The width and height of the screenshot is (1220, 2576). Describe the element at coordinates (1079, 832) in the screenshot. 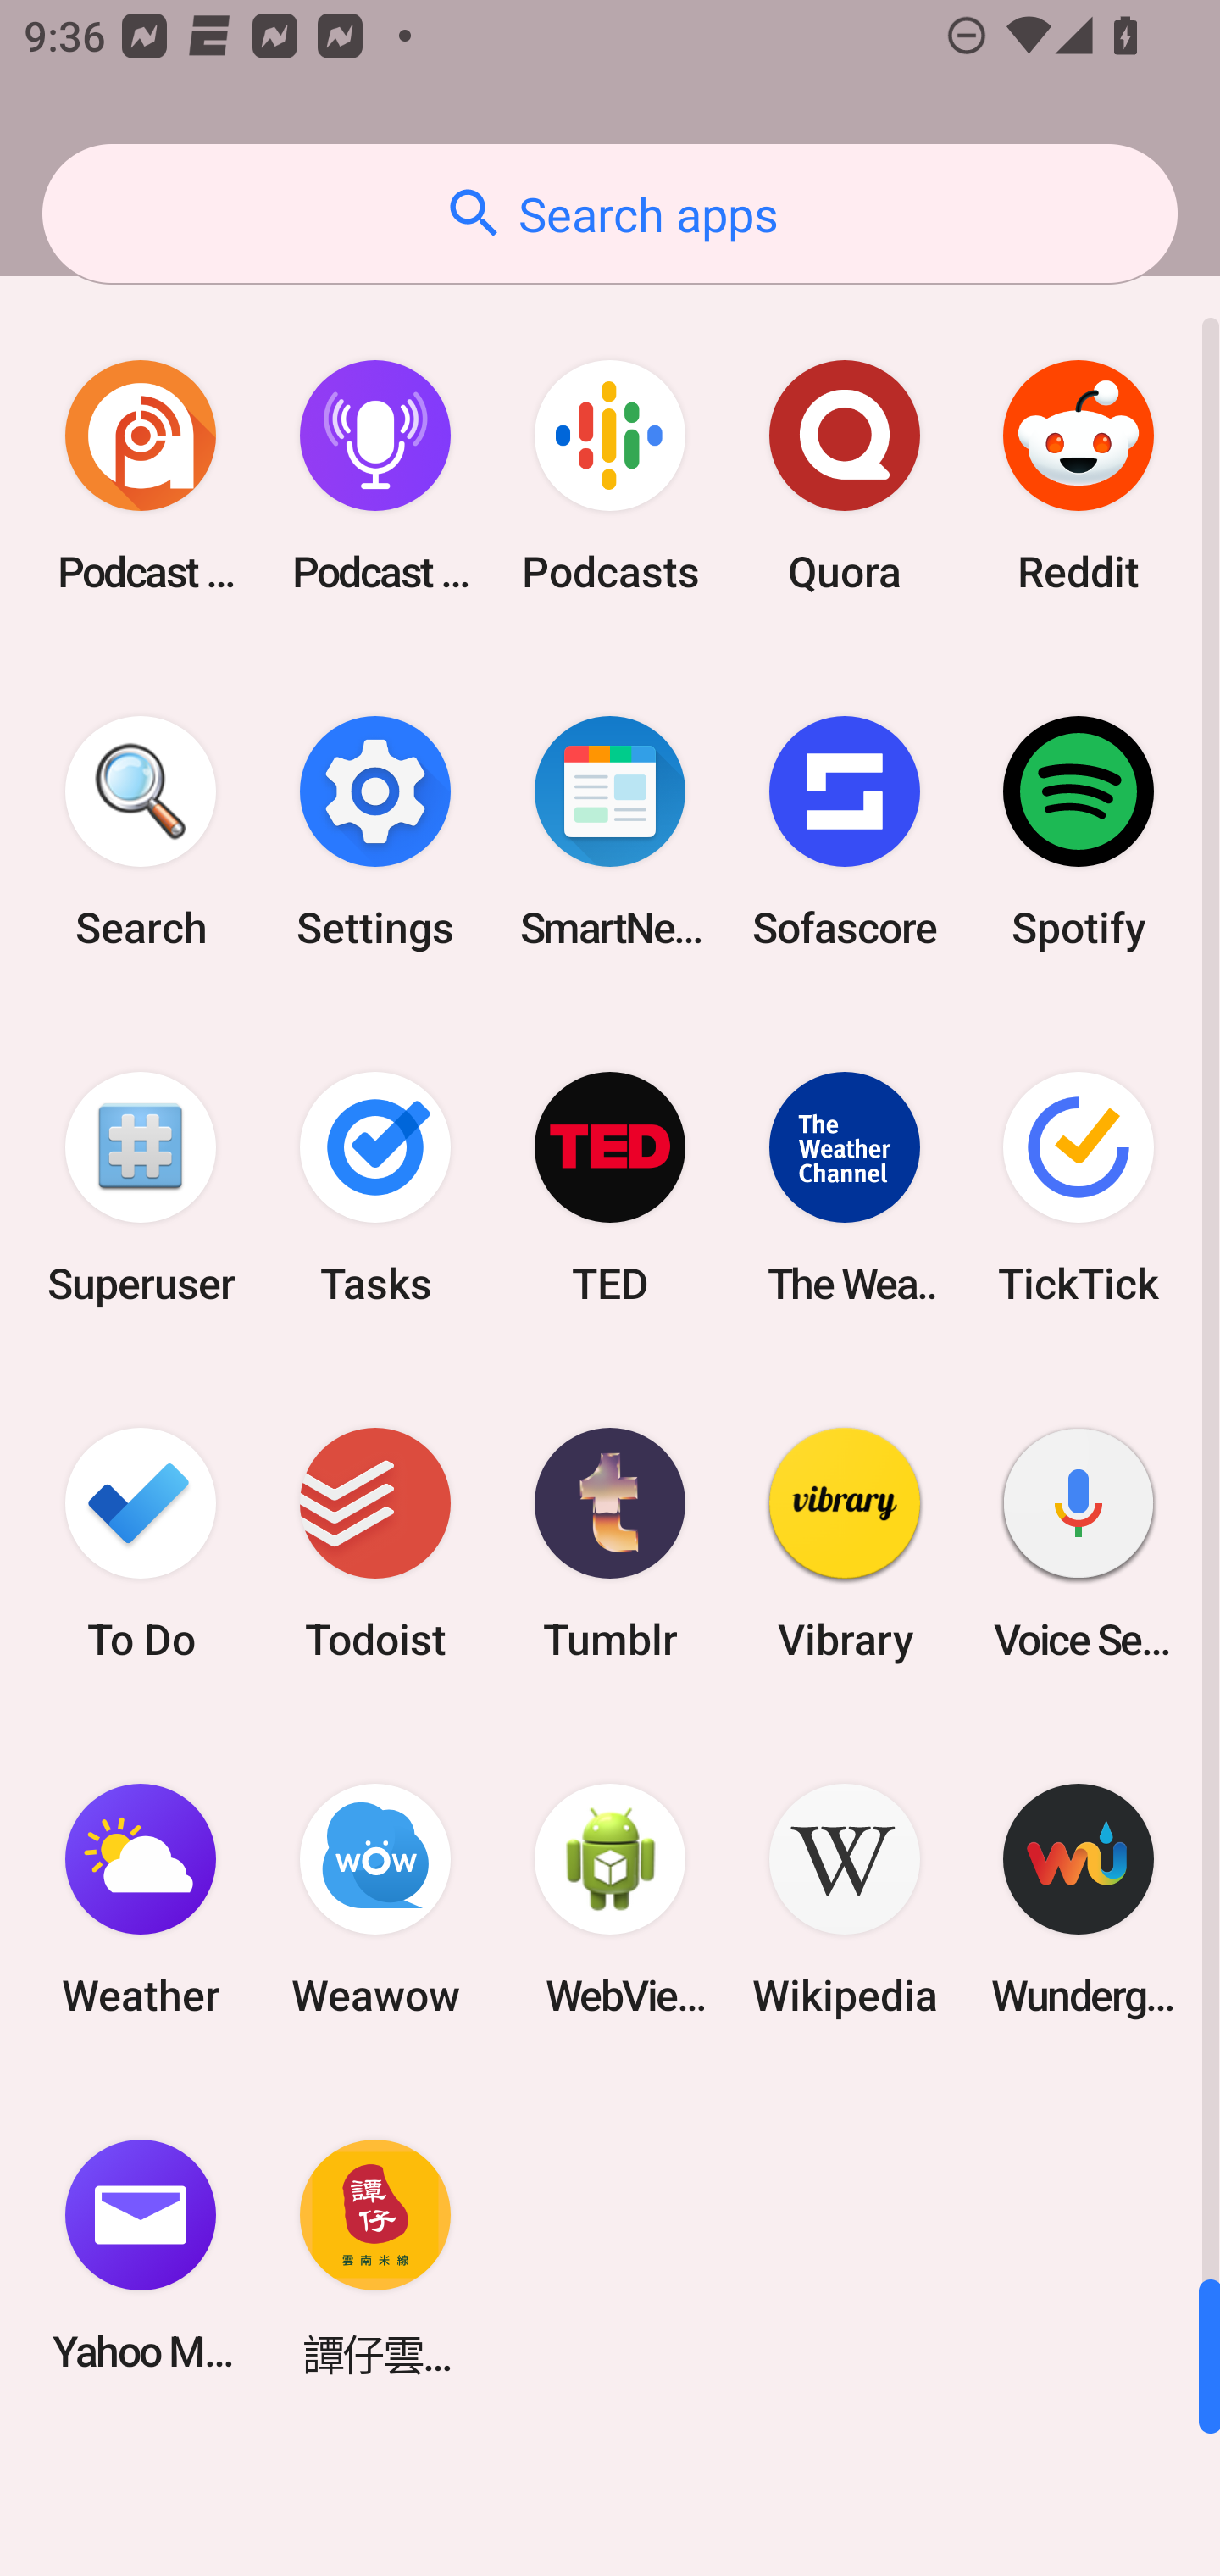

I see `Spotify` at that location.